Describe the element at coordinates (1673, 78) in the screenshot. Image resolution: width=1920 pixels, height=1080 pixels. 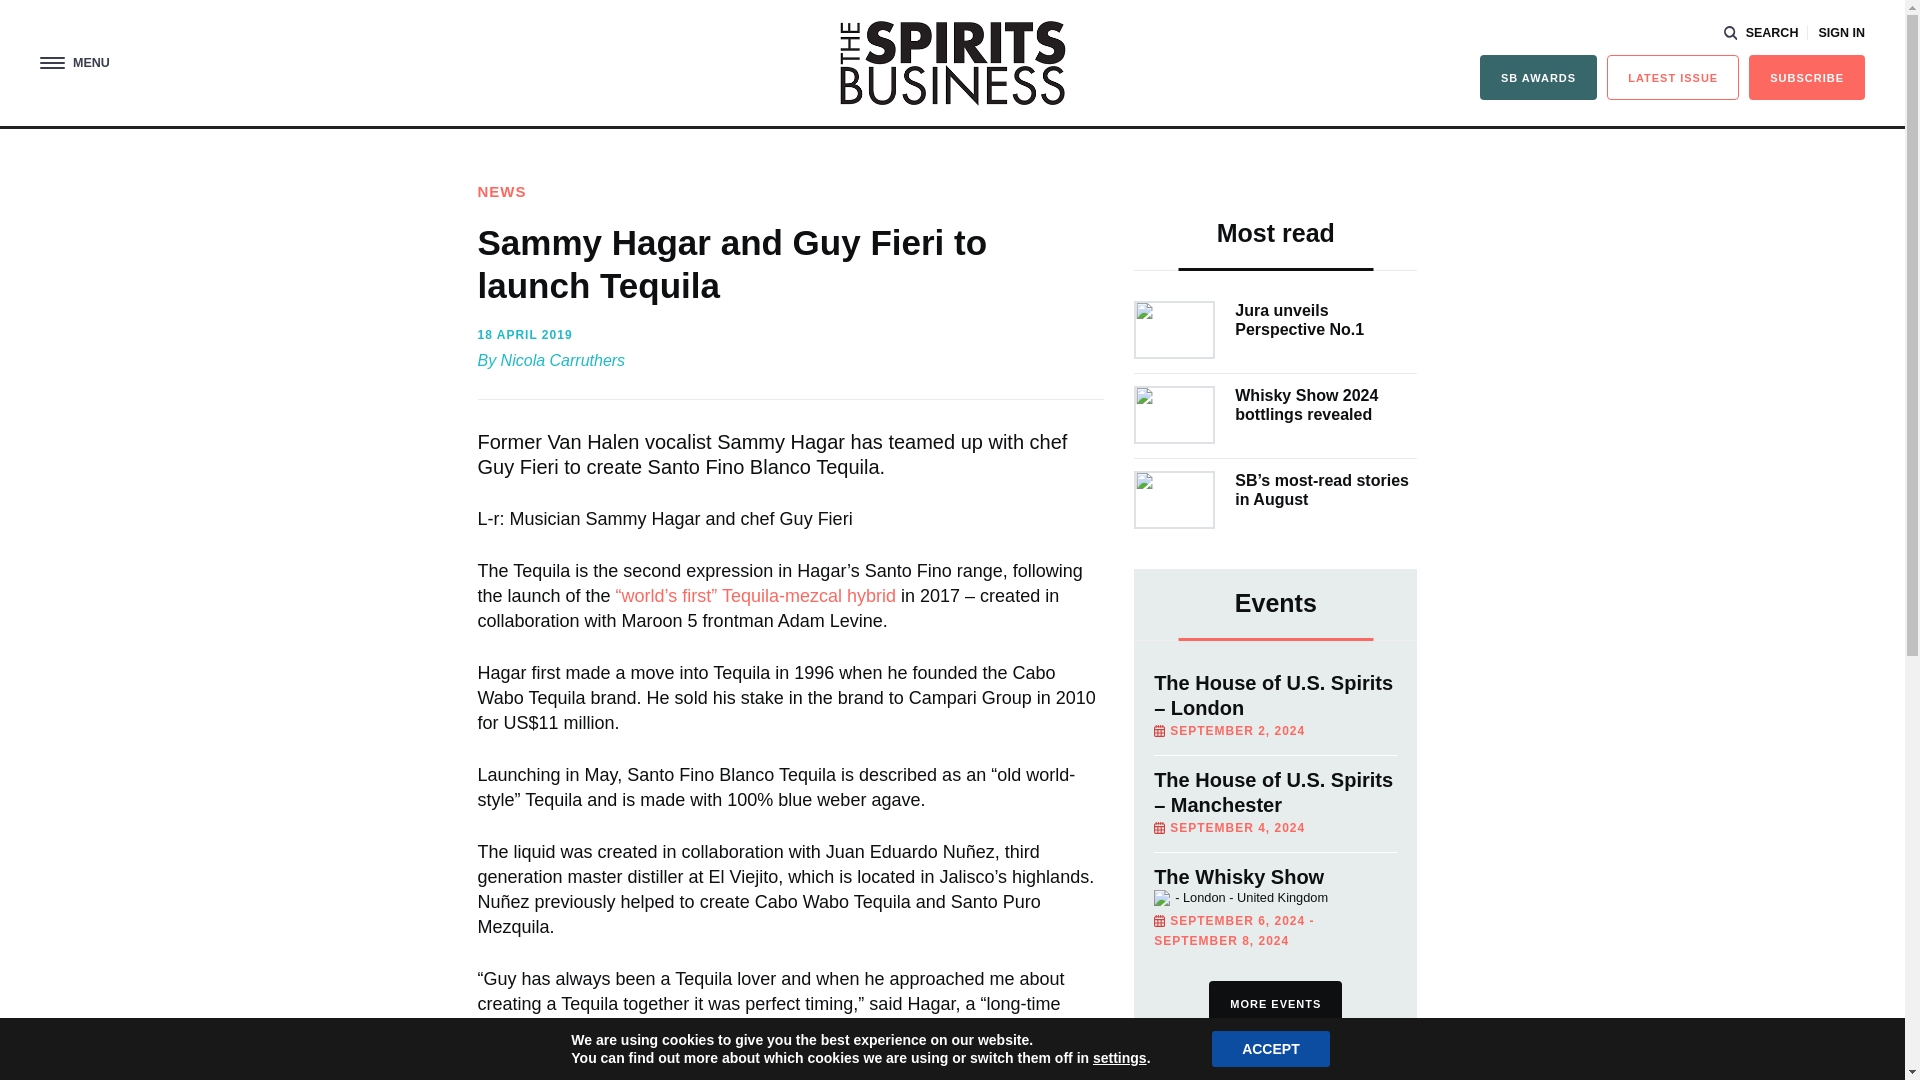
I see `LATEST ISSUE` at that location.